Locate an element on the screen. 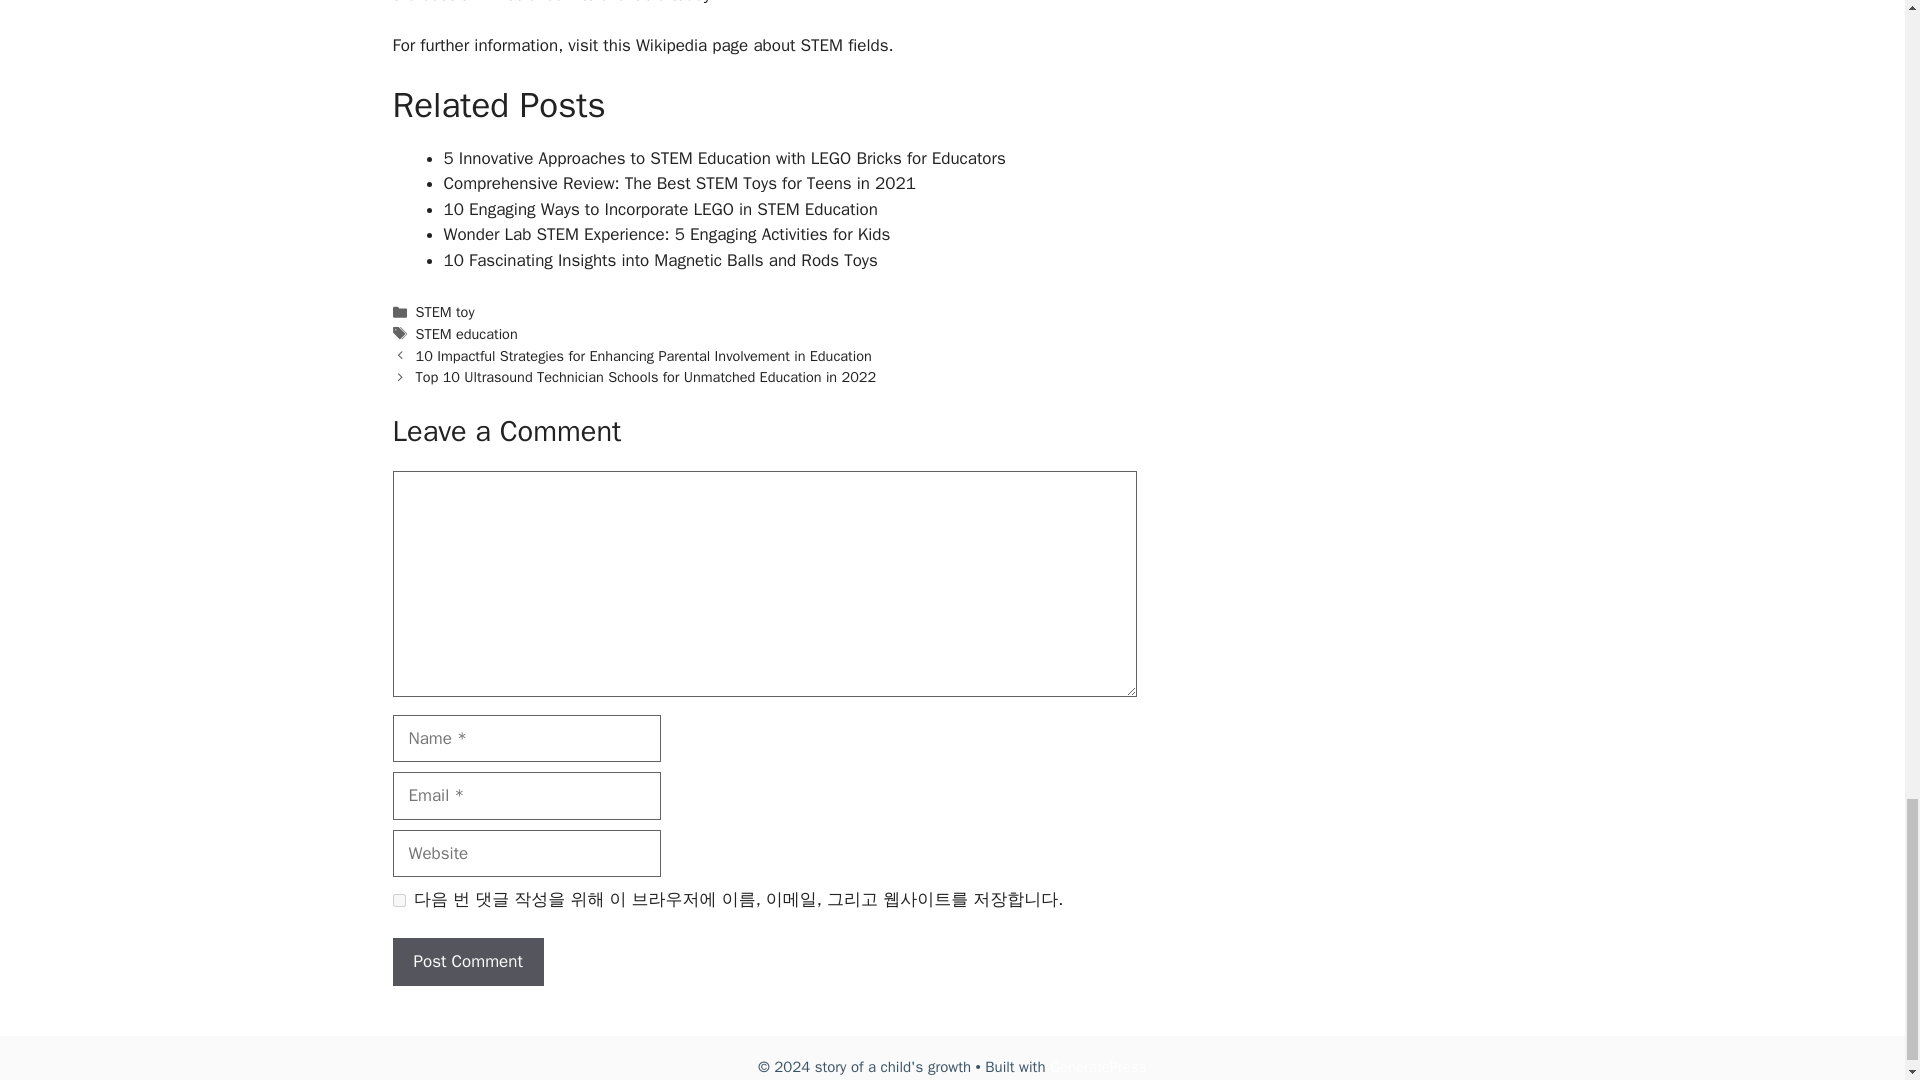 This screenshot has width=1920, height=1080. 10 Engaging Ways to Incorporate LEGO in STEM Education is located at coordinates (660, 209).